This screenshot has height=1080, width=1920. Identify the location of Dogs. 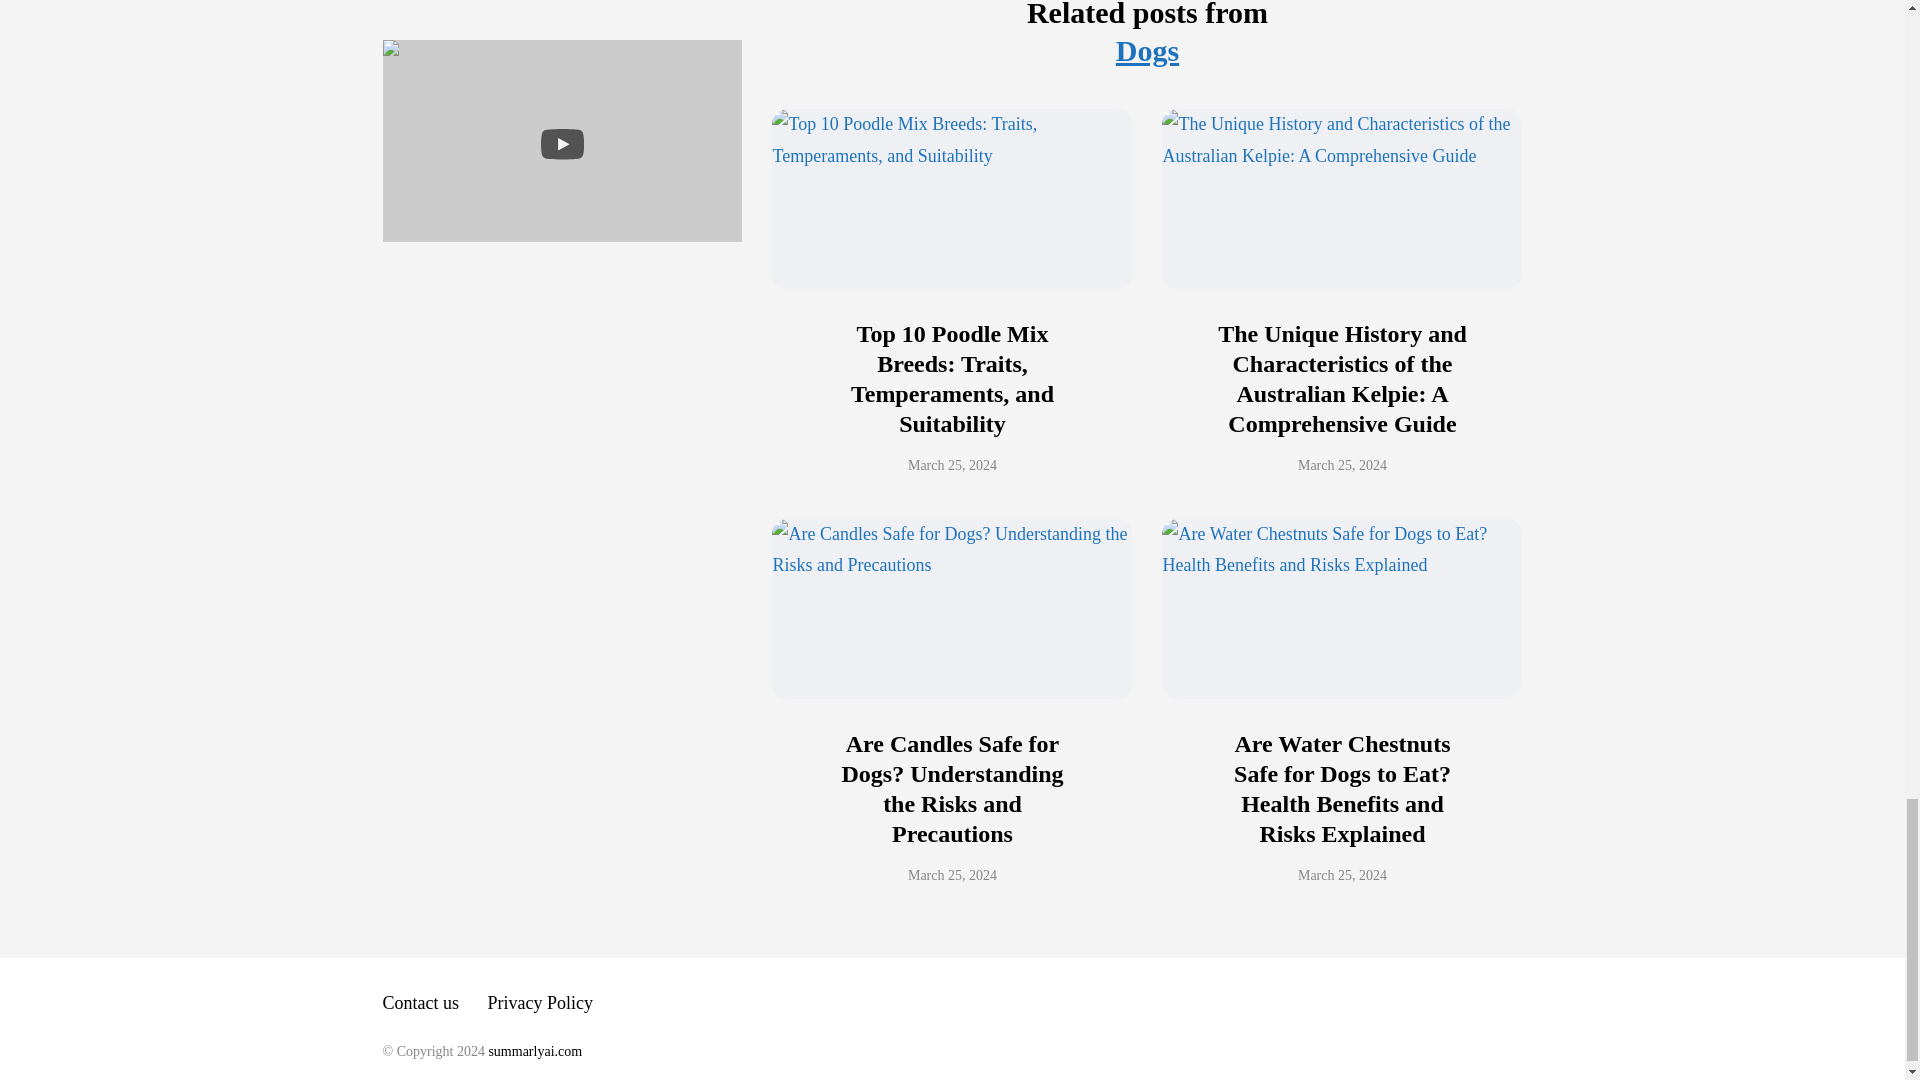
(1146, 50).